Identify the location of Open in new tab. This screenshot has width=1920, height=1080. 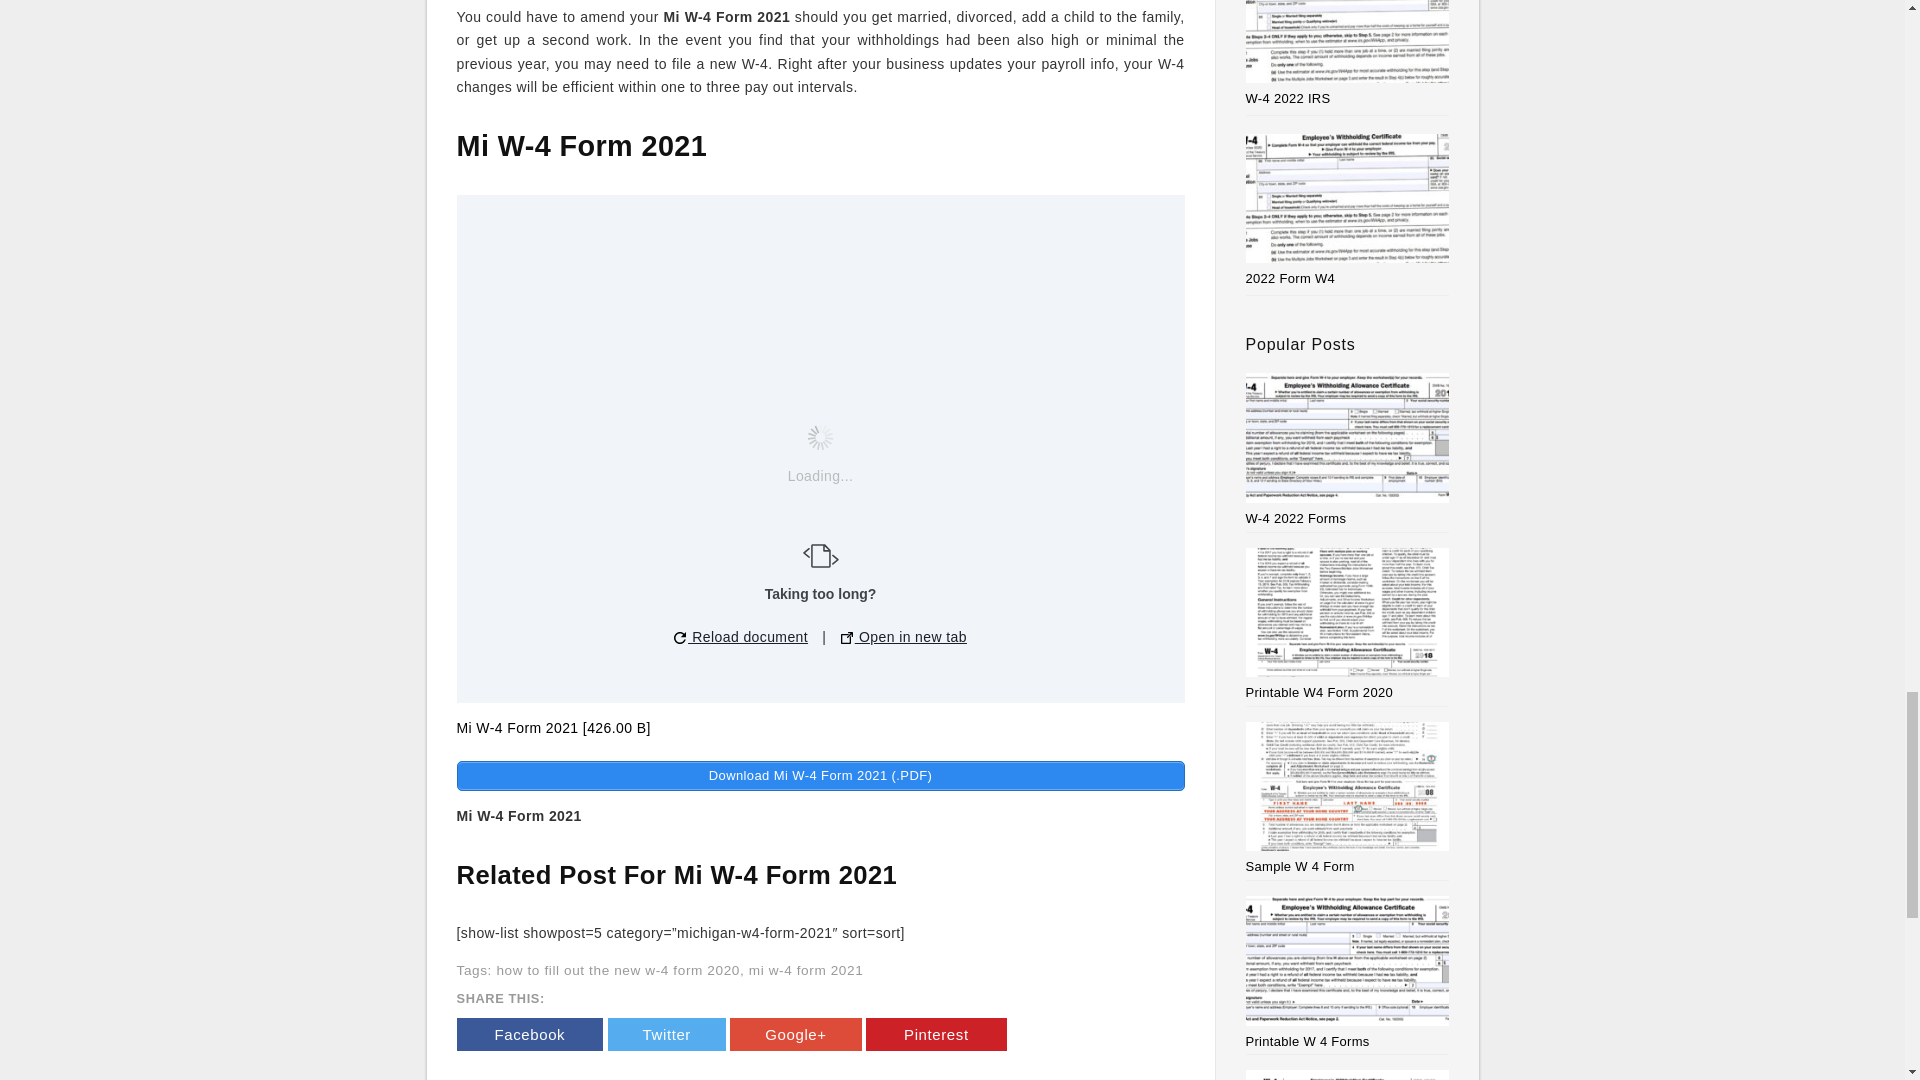
(904, 638).